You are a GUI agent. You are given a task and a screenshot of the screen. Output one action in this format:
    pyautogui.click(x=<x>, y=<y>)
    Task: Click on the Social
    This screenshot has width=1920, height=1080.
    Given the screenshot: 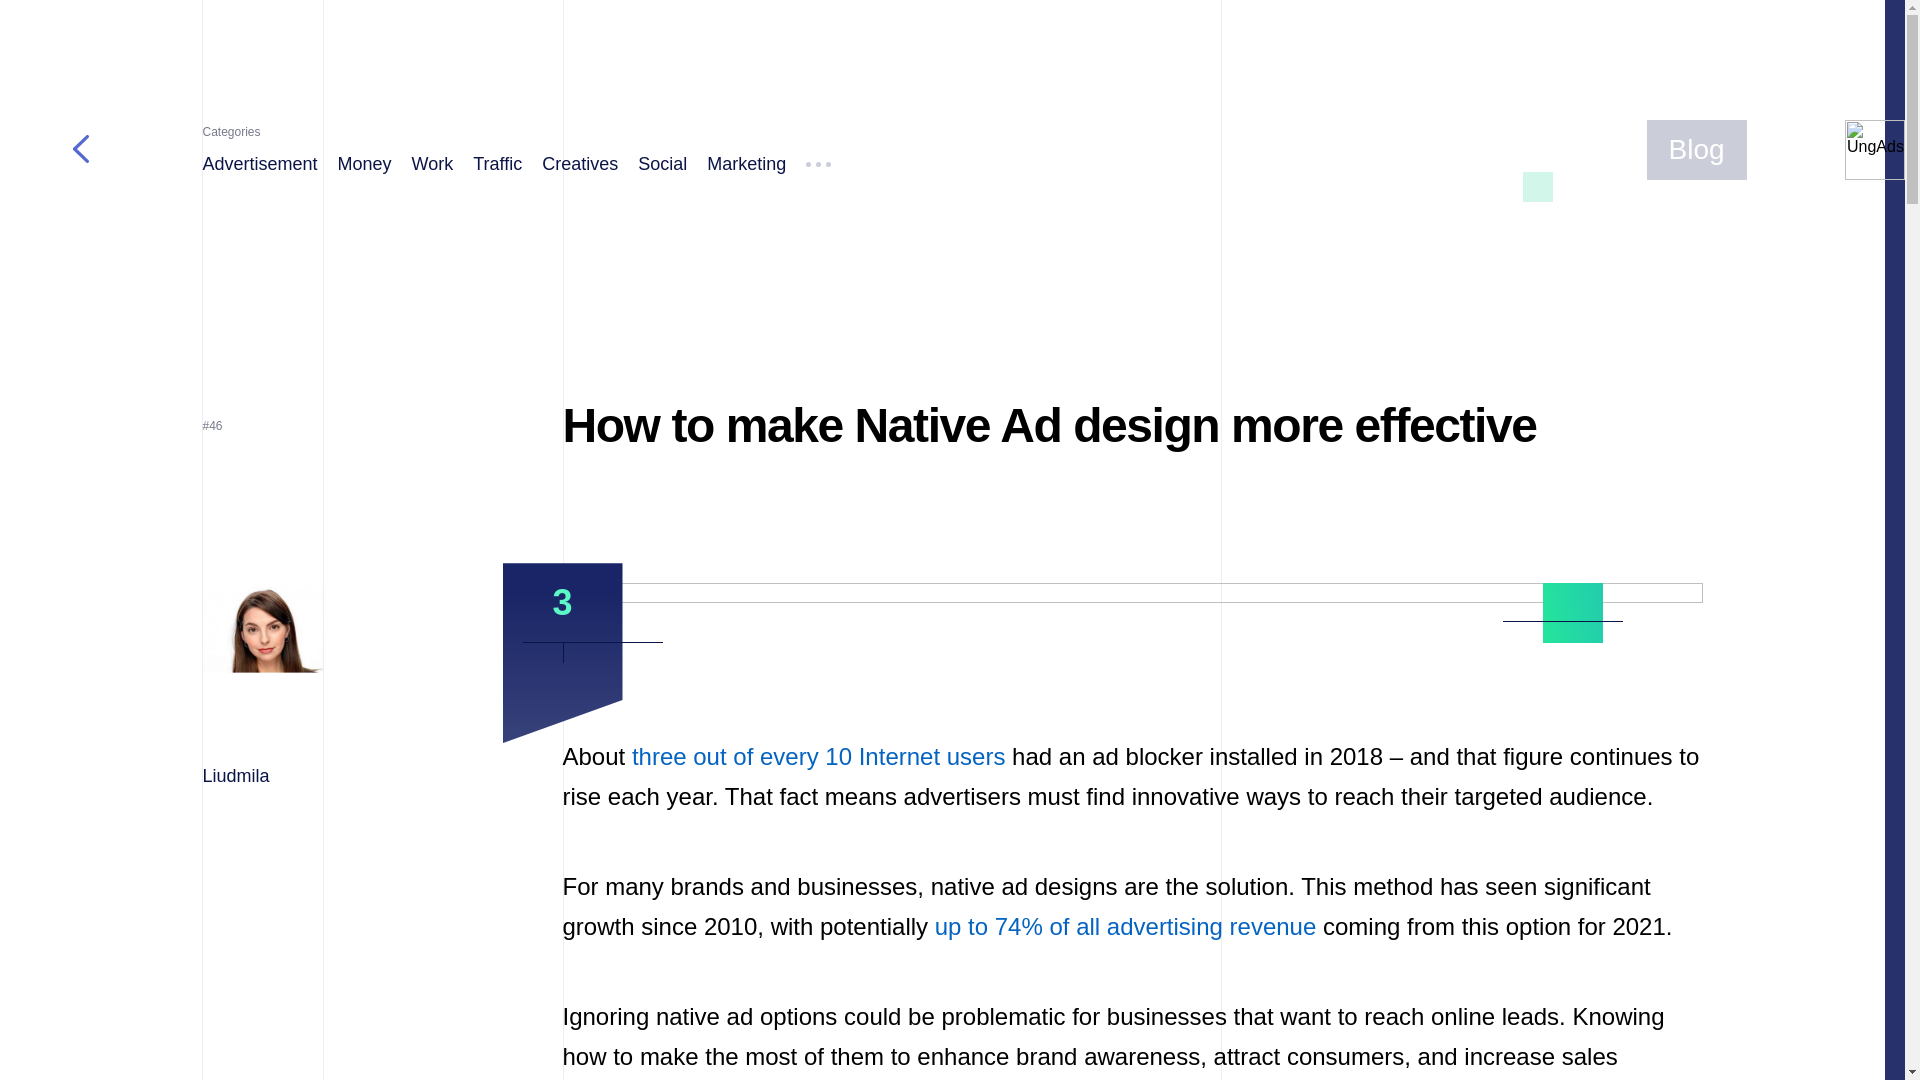 What is the action you would take?
    pyautogui.click(x=662, y=163)
    